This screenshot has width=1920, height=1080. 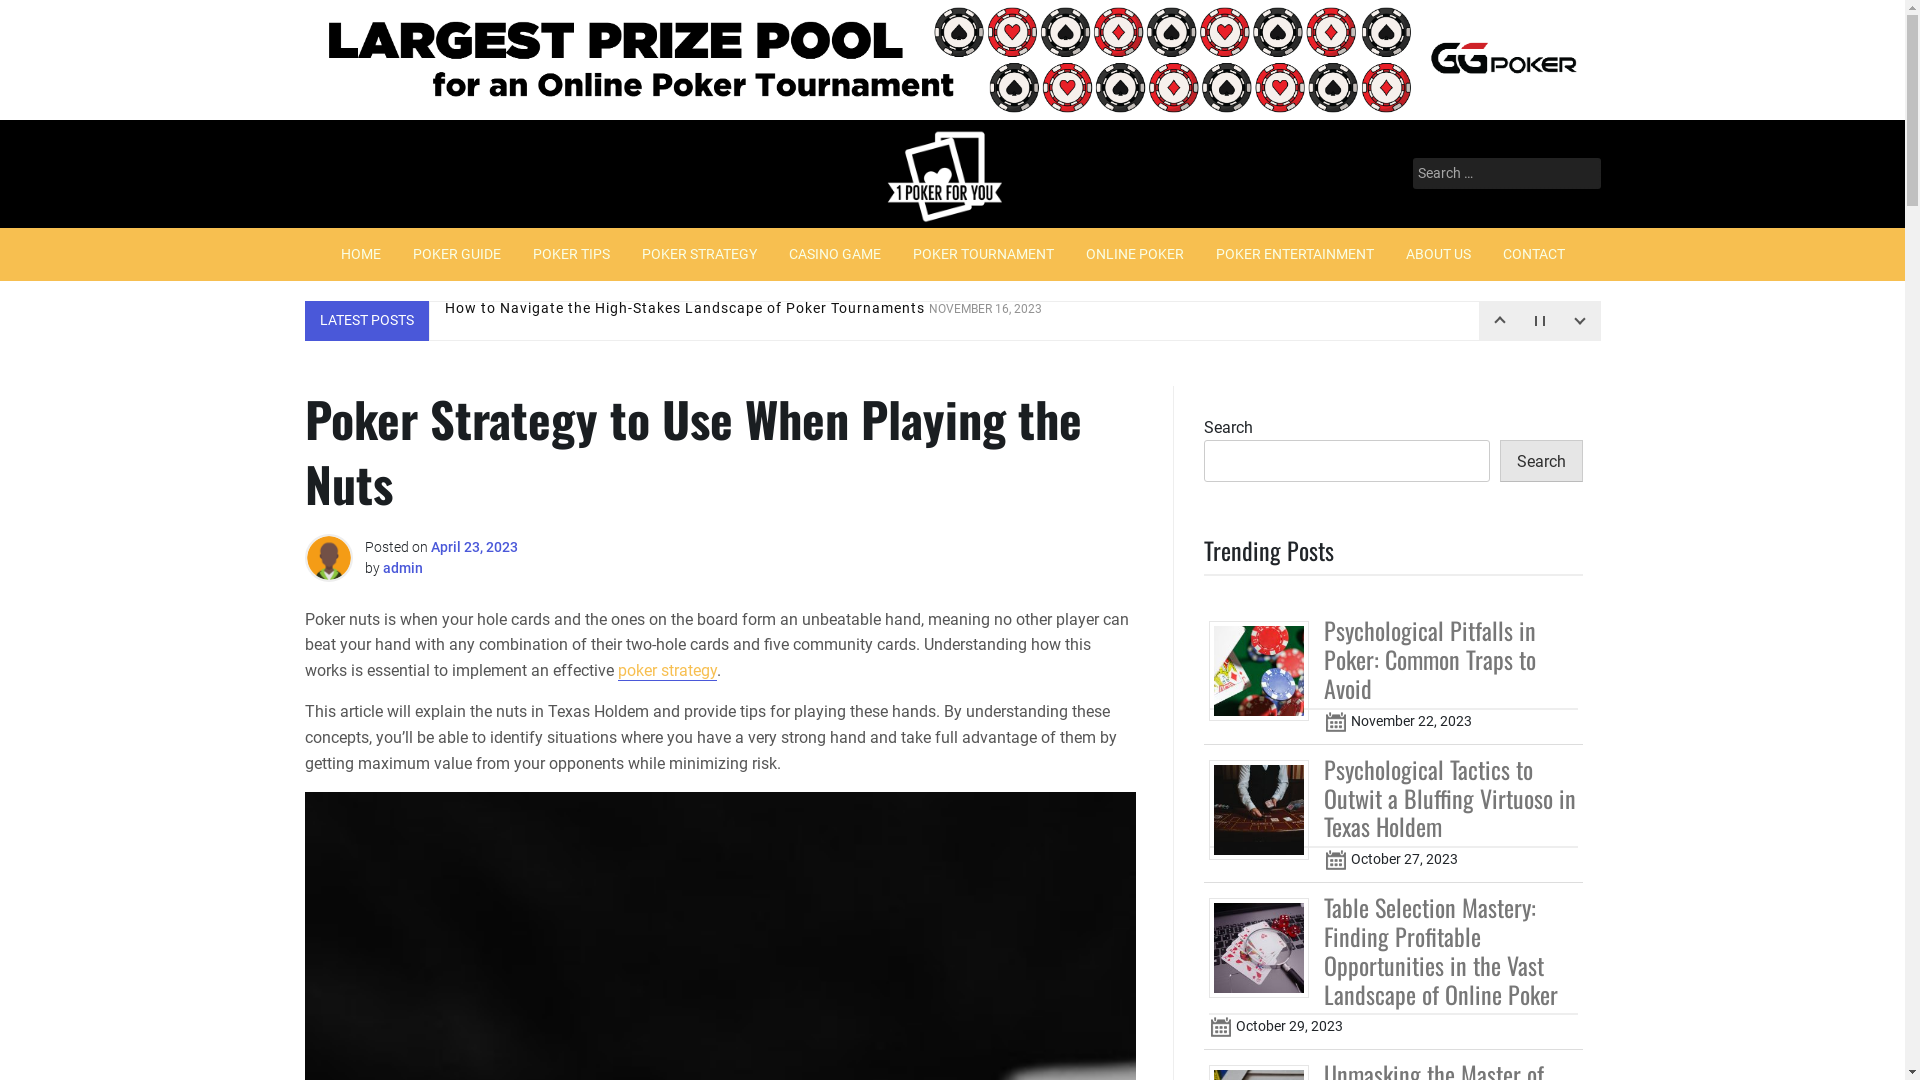 What do you see at coordinates (360, 254) in the screenshot?
I see `HOME` at bounding box center [360, 254].